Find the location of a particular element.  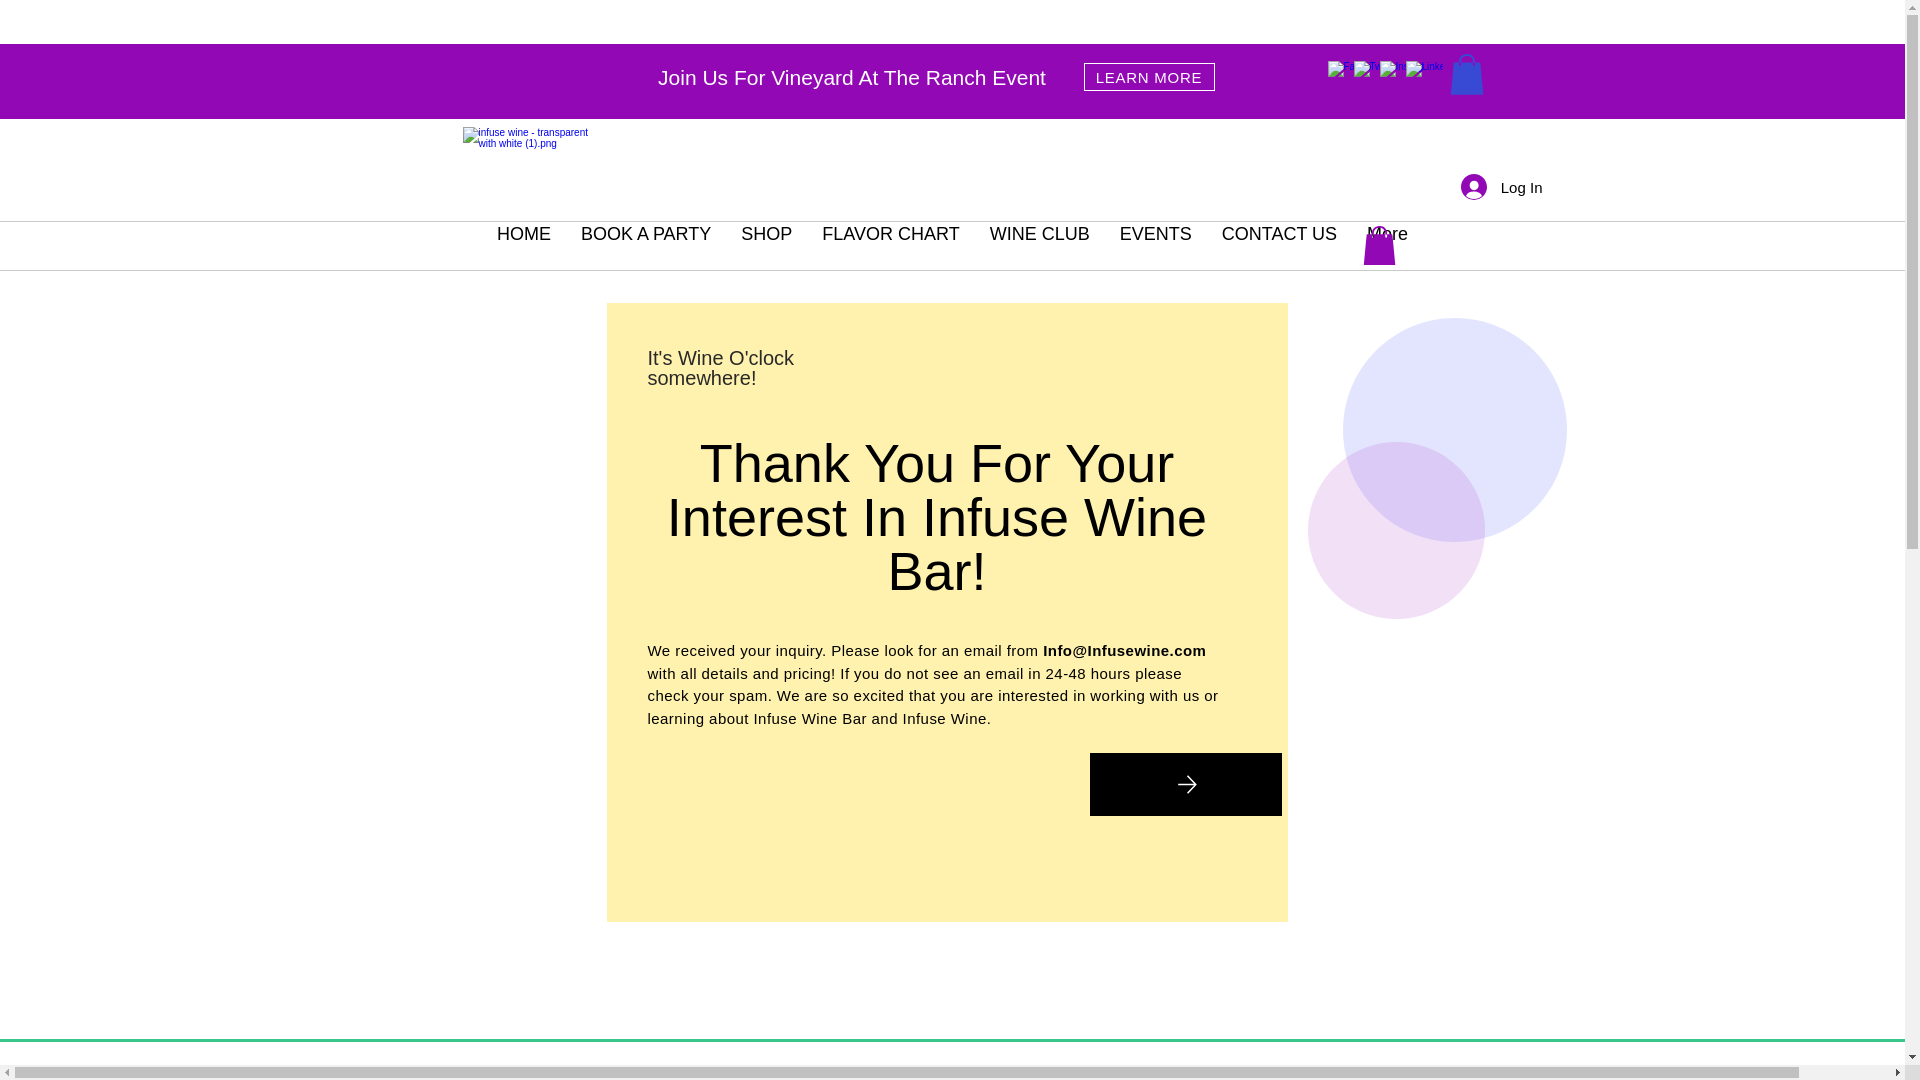

SHOP is located at coordinates (766, 246).